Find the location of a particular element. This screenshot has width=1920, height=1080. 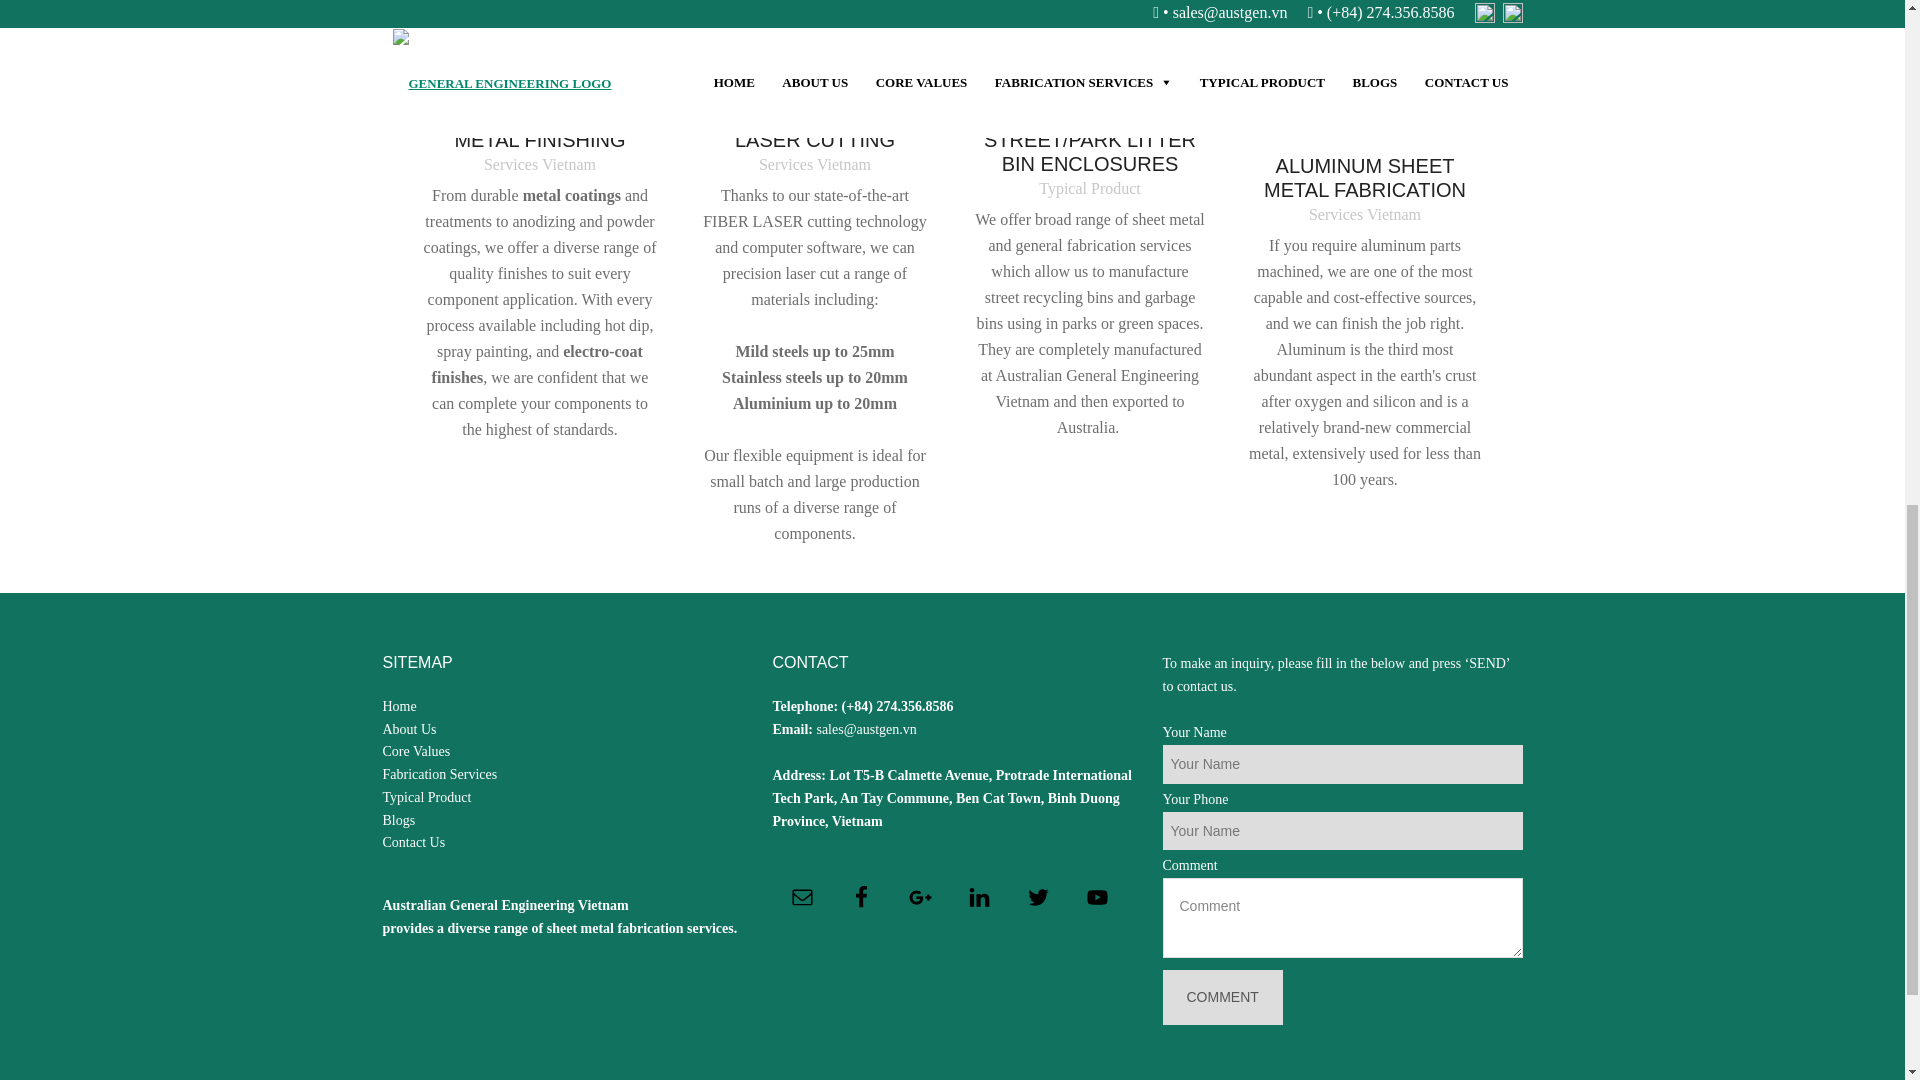

LASER CUTTING is located at coordinates (816, 140).